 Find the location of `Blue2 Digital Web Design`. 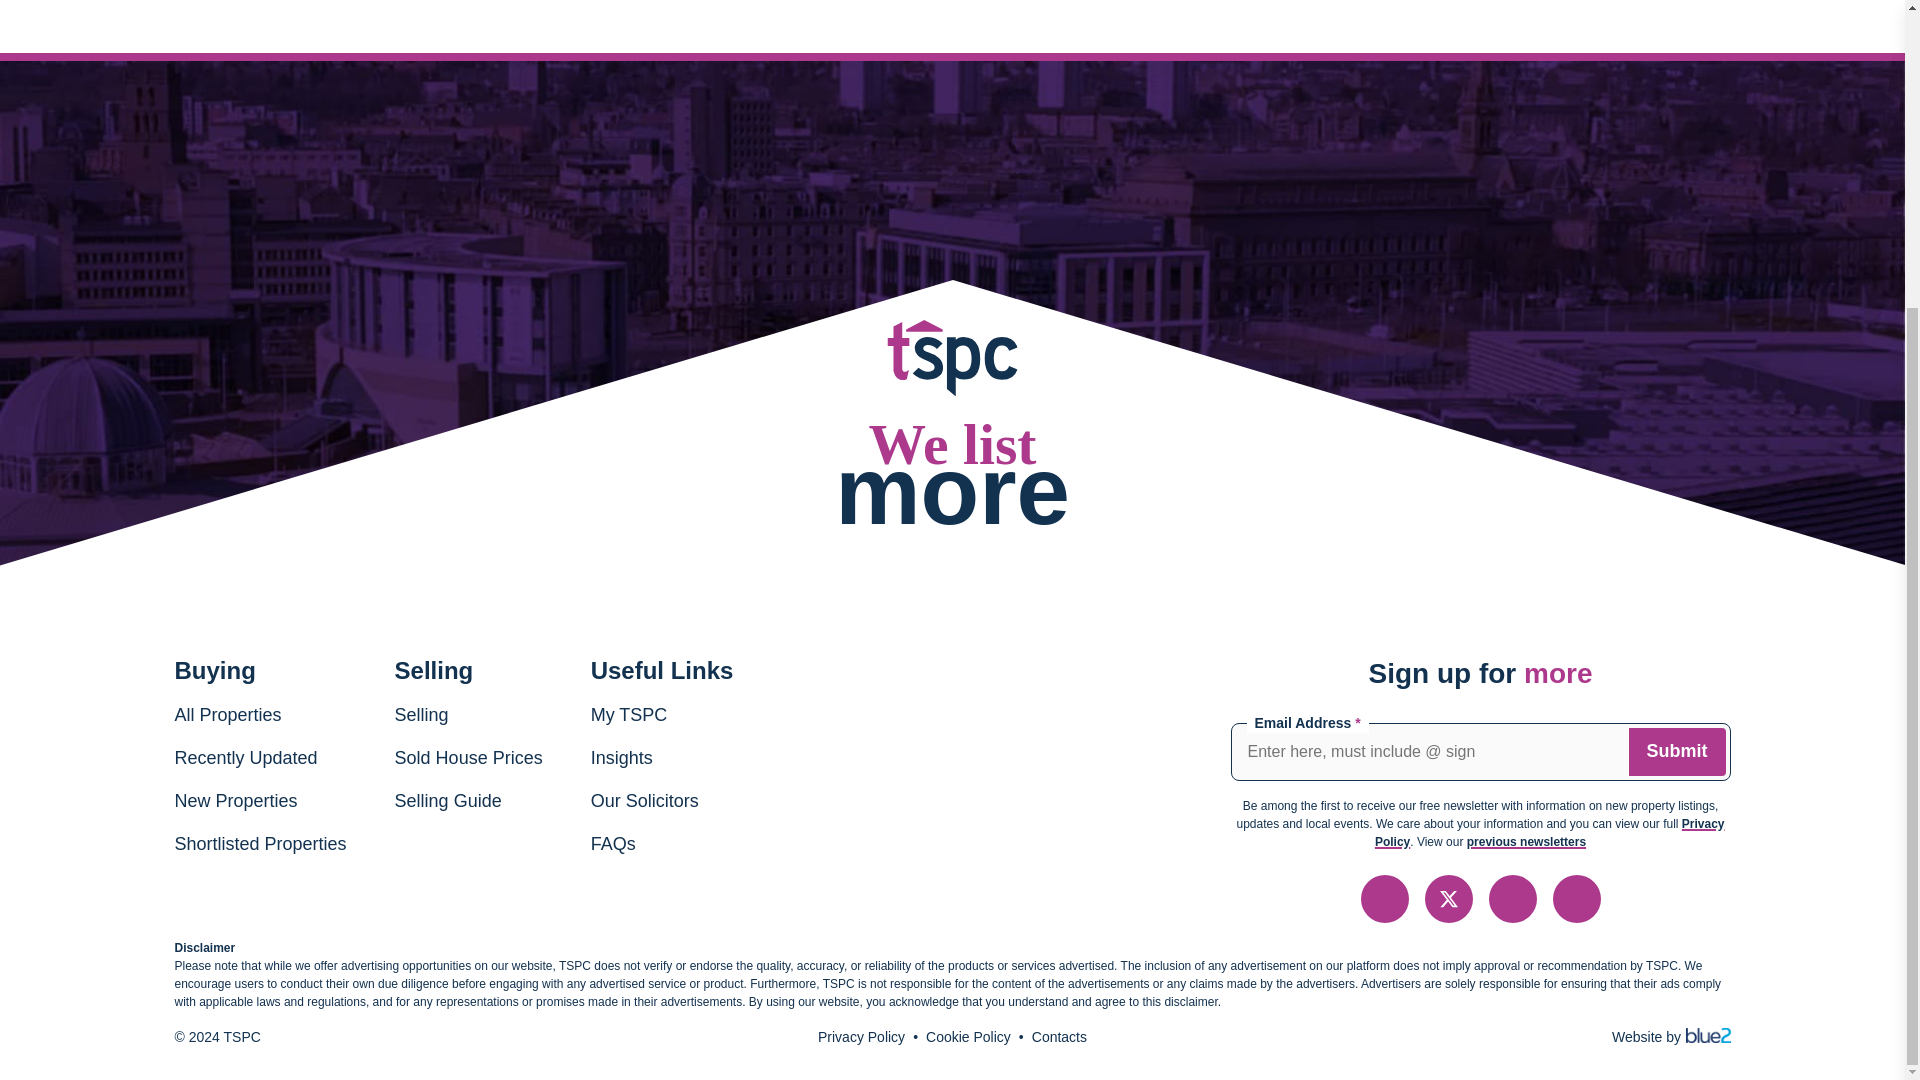

Blue2 Digital Web Design is located at coordinates (1705, 1037).